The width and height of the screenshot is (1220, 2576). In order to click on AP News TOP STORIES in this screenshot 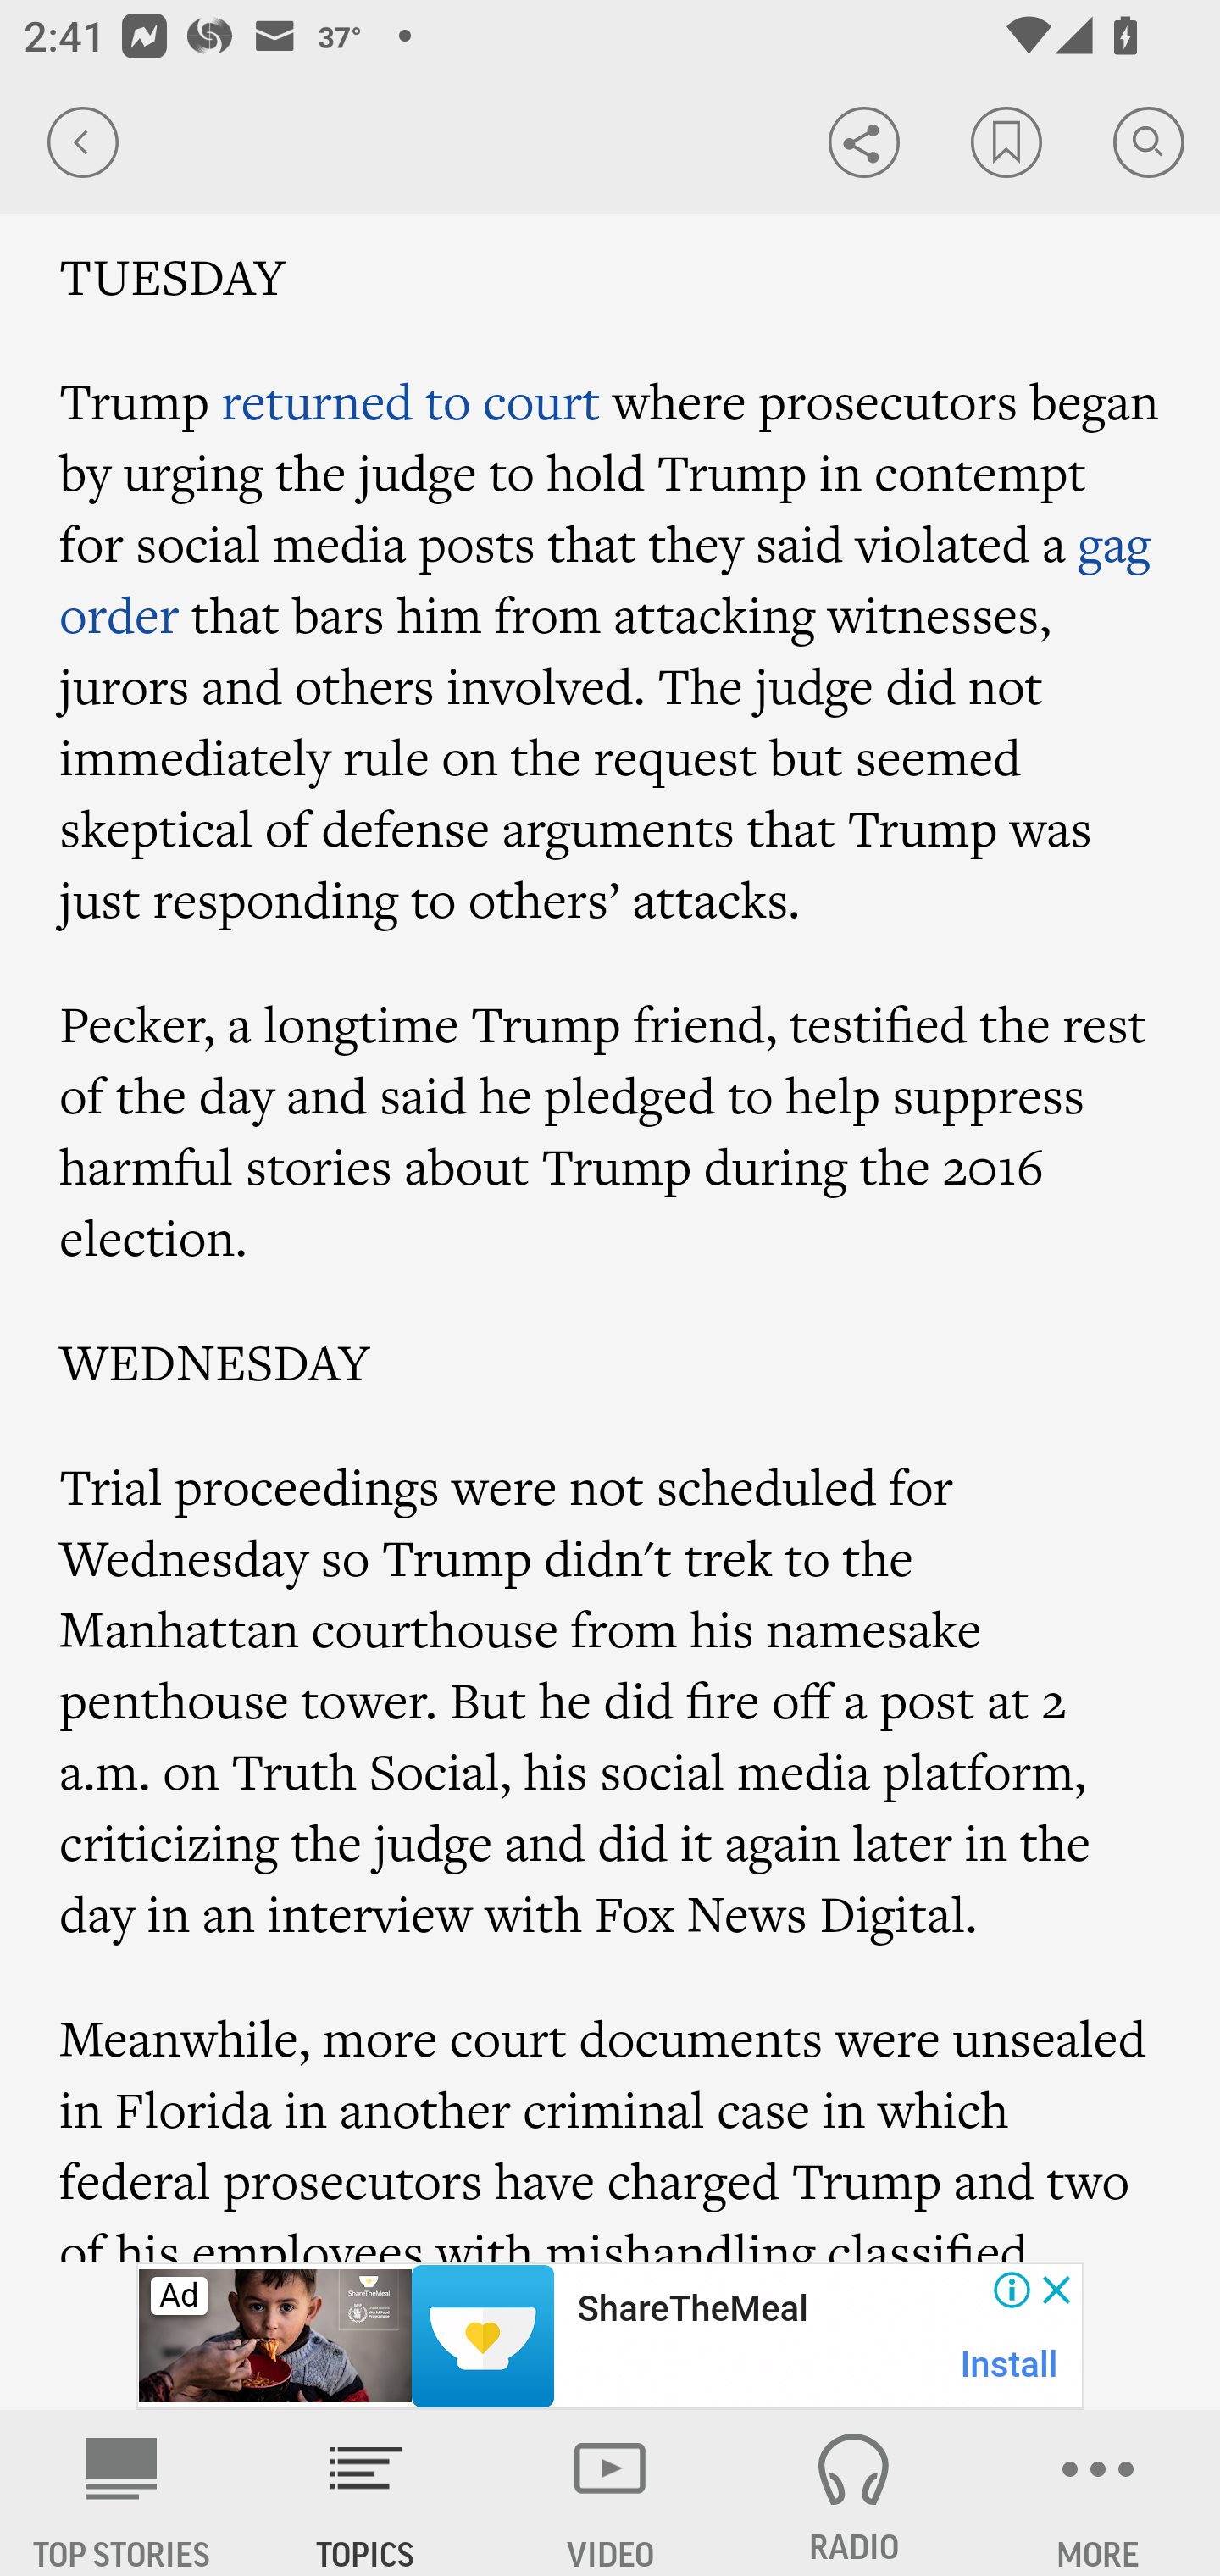, I will do `click(122, 2493)`.